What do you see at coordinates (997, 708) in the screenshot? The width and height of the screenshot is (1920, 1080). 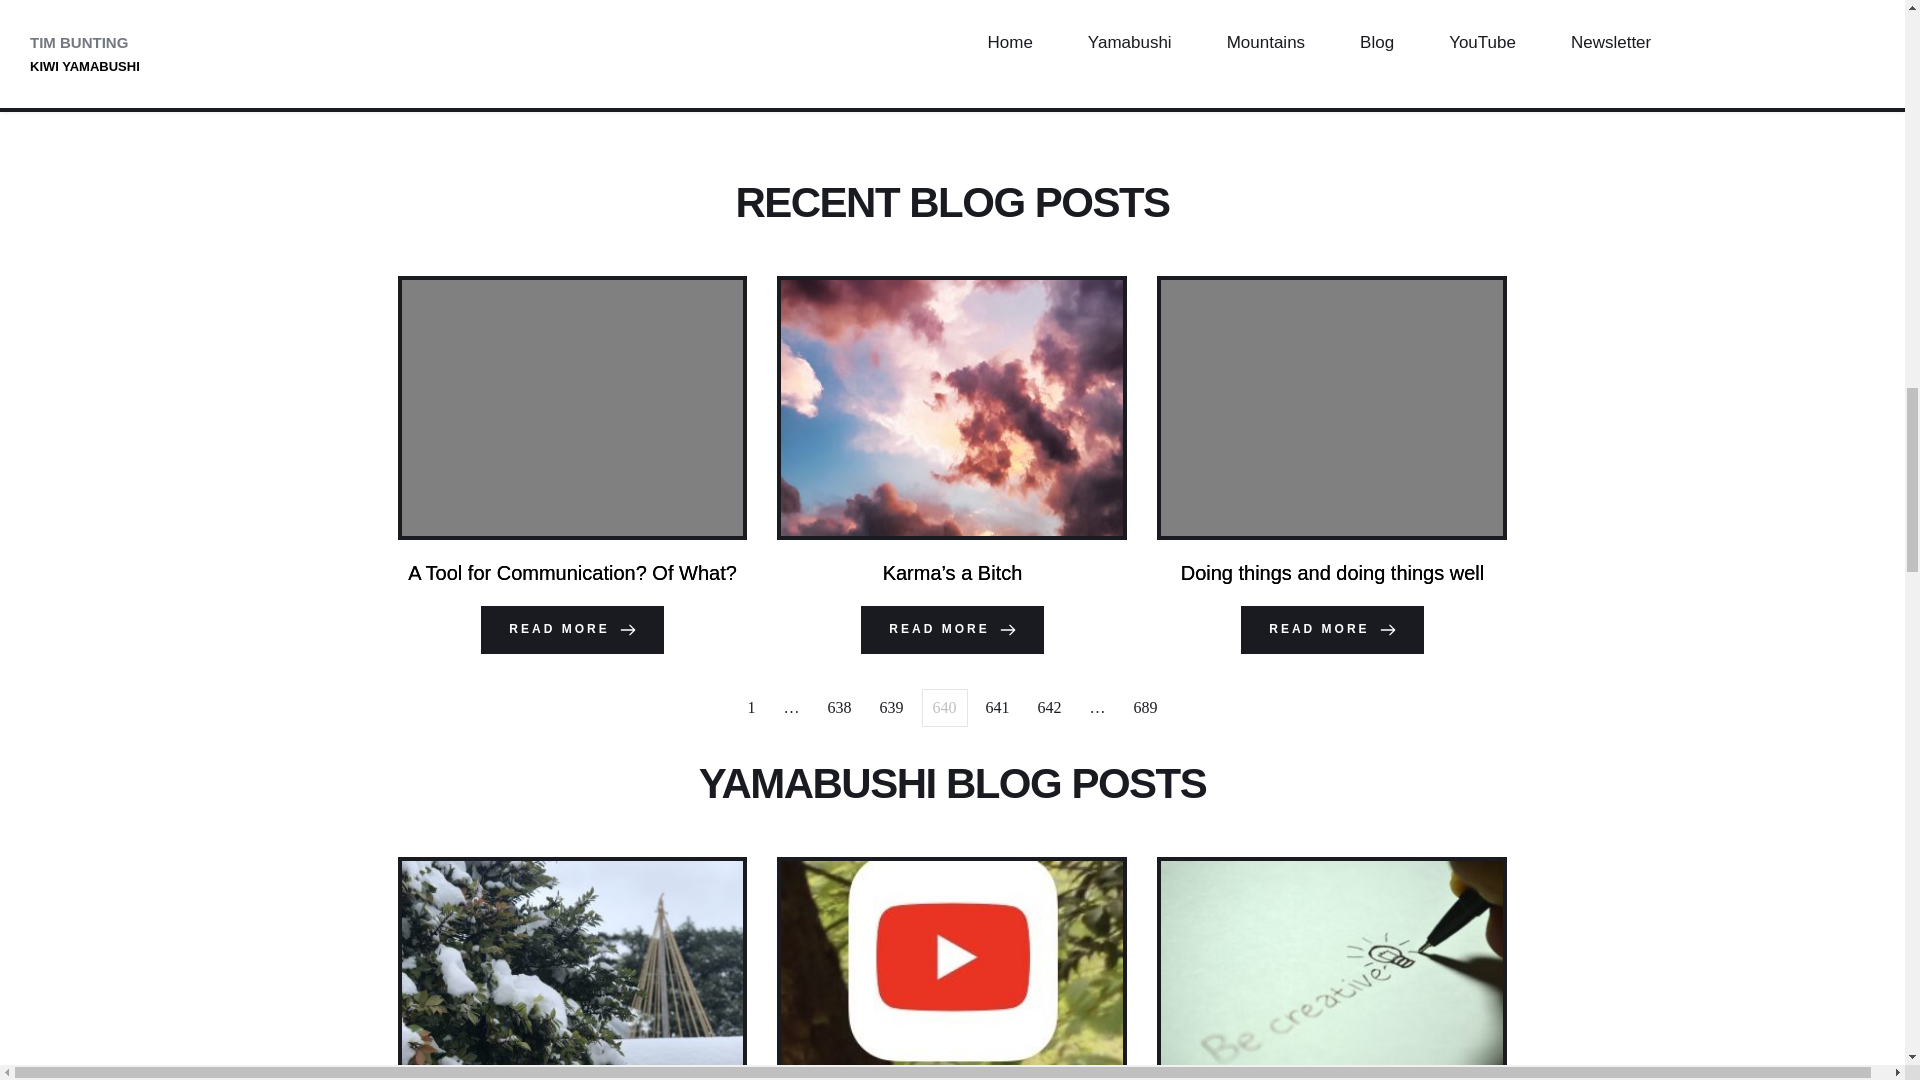 I see `641` at bounding box center [997, 708].